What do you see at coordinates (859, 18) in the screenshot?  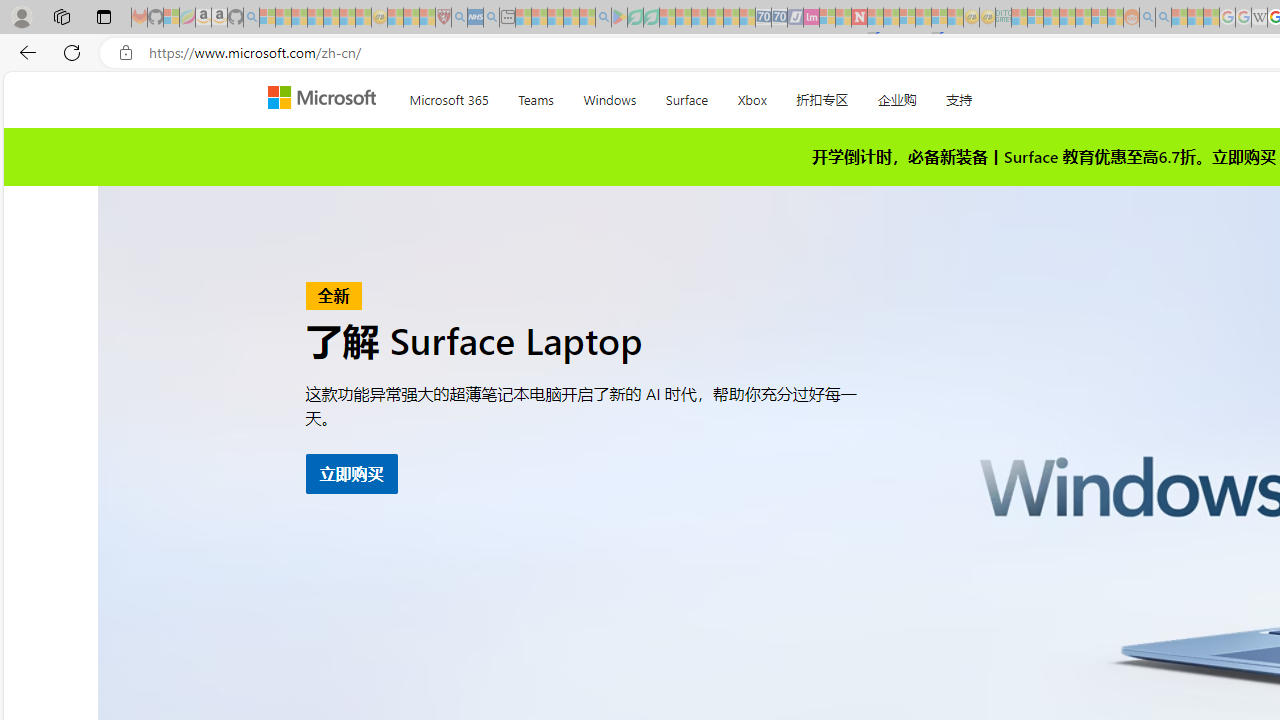 I see `Latest Politics News & Archive | Newsweek.com - Sleeping` at bounding box center [859, 18].